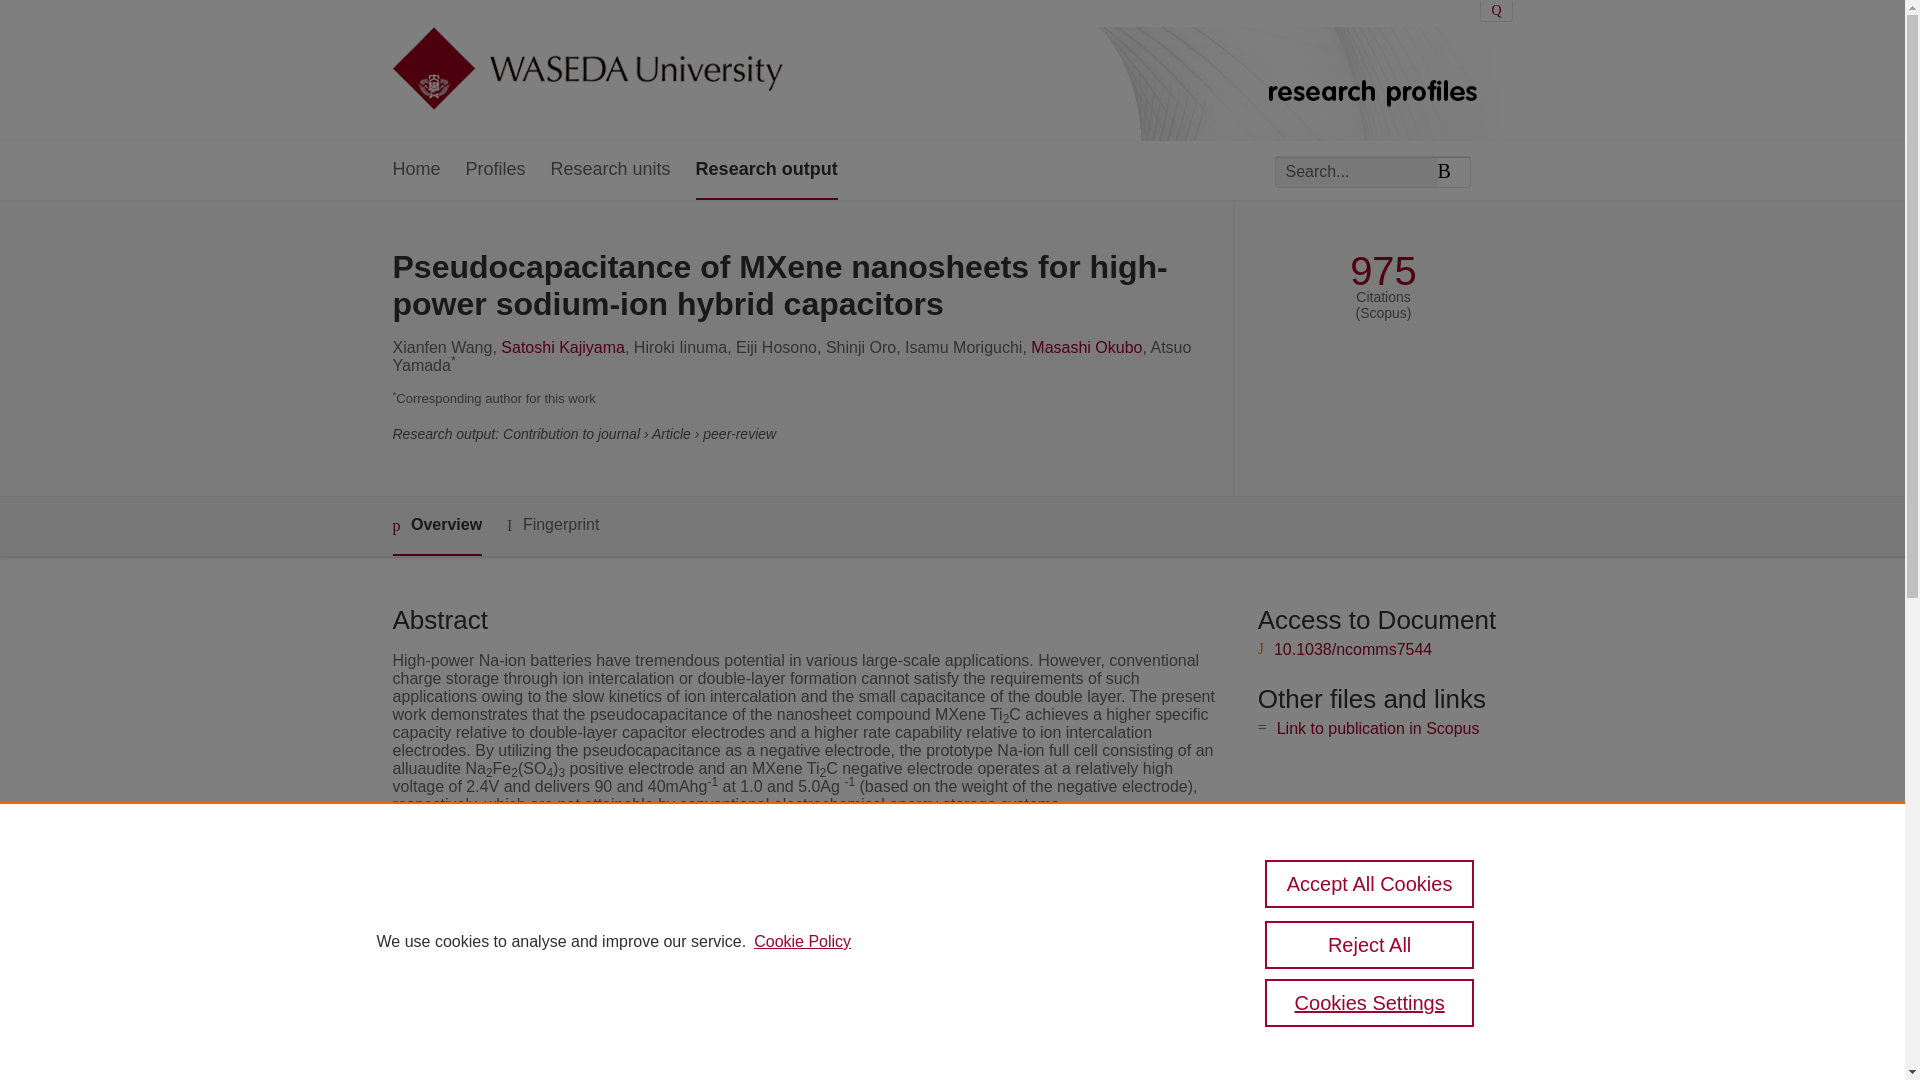 Image resolution: width=1920 pixels, height=1080 pixels. I want to click on 975, so click(1382, 271).